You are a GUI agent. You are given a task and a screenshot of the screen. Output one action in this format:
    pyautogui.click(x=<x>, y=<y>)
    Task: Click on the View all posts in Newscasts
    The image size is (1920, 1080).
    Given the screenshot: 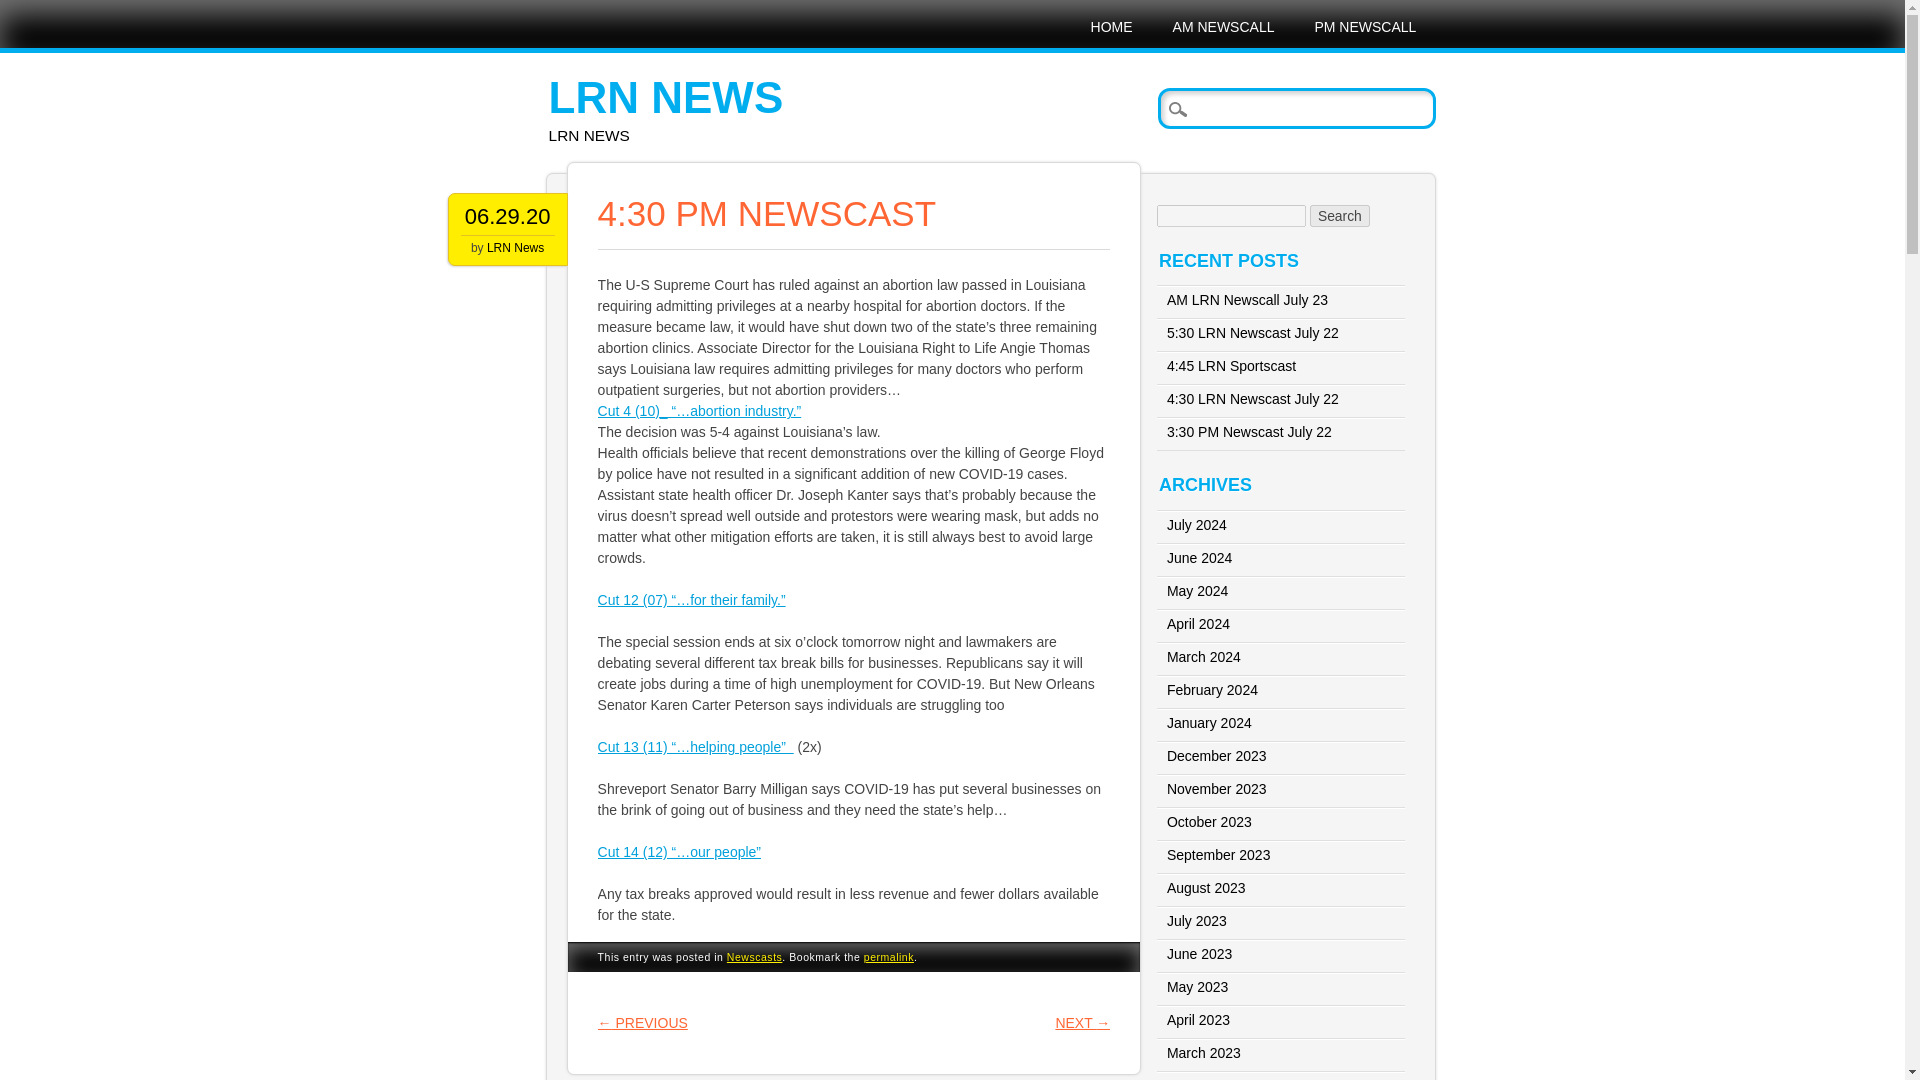 What is the action you would take?
    pyautogui.click(x=755, y=957)
    